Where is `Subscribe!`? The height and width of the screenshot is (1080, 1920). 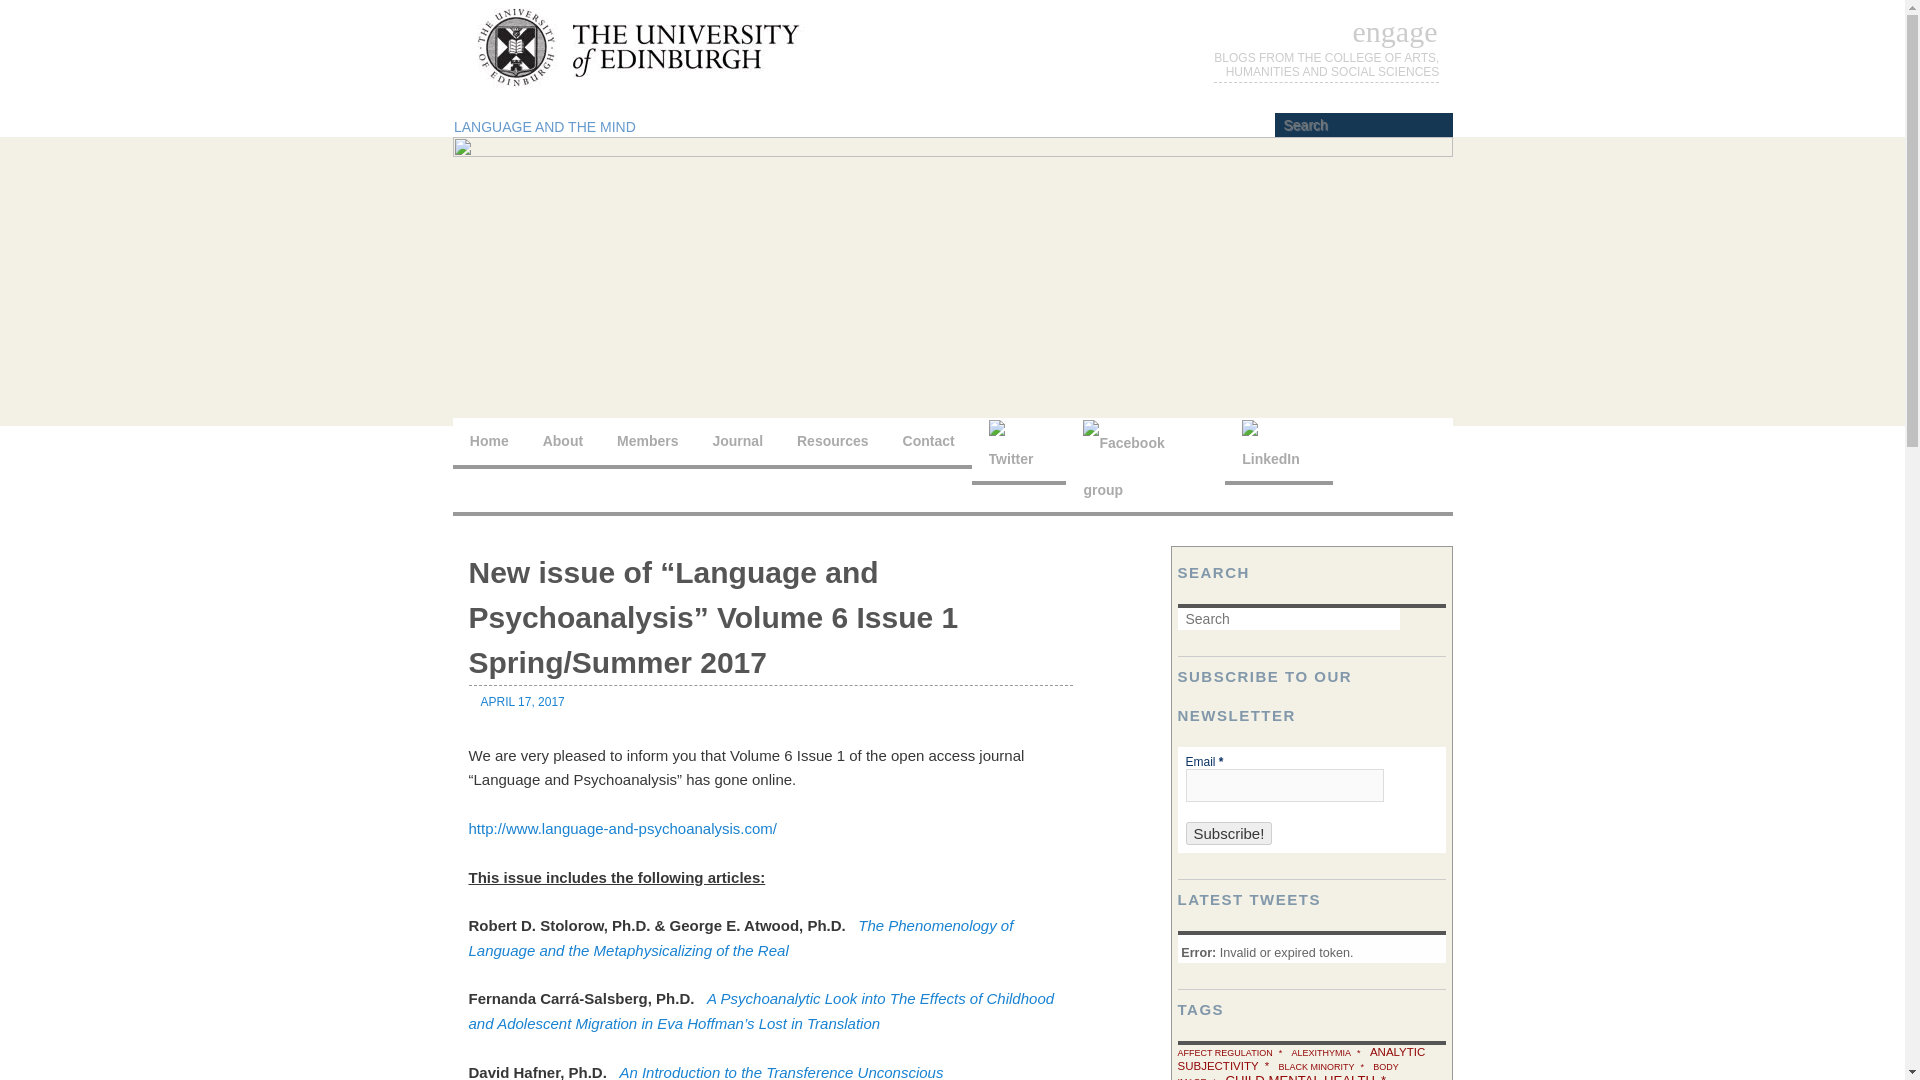
Subscribe! is located at coordinates (1229, 832).